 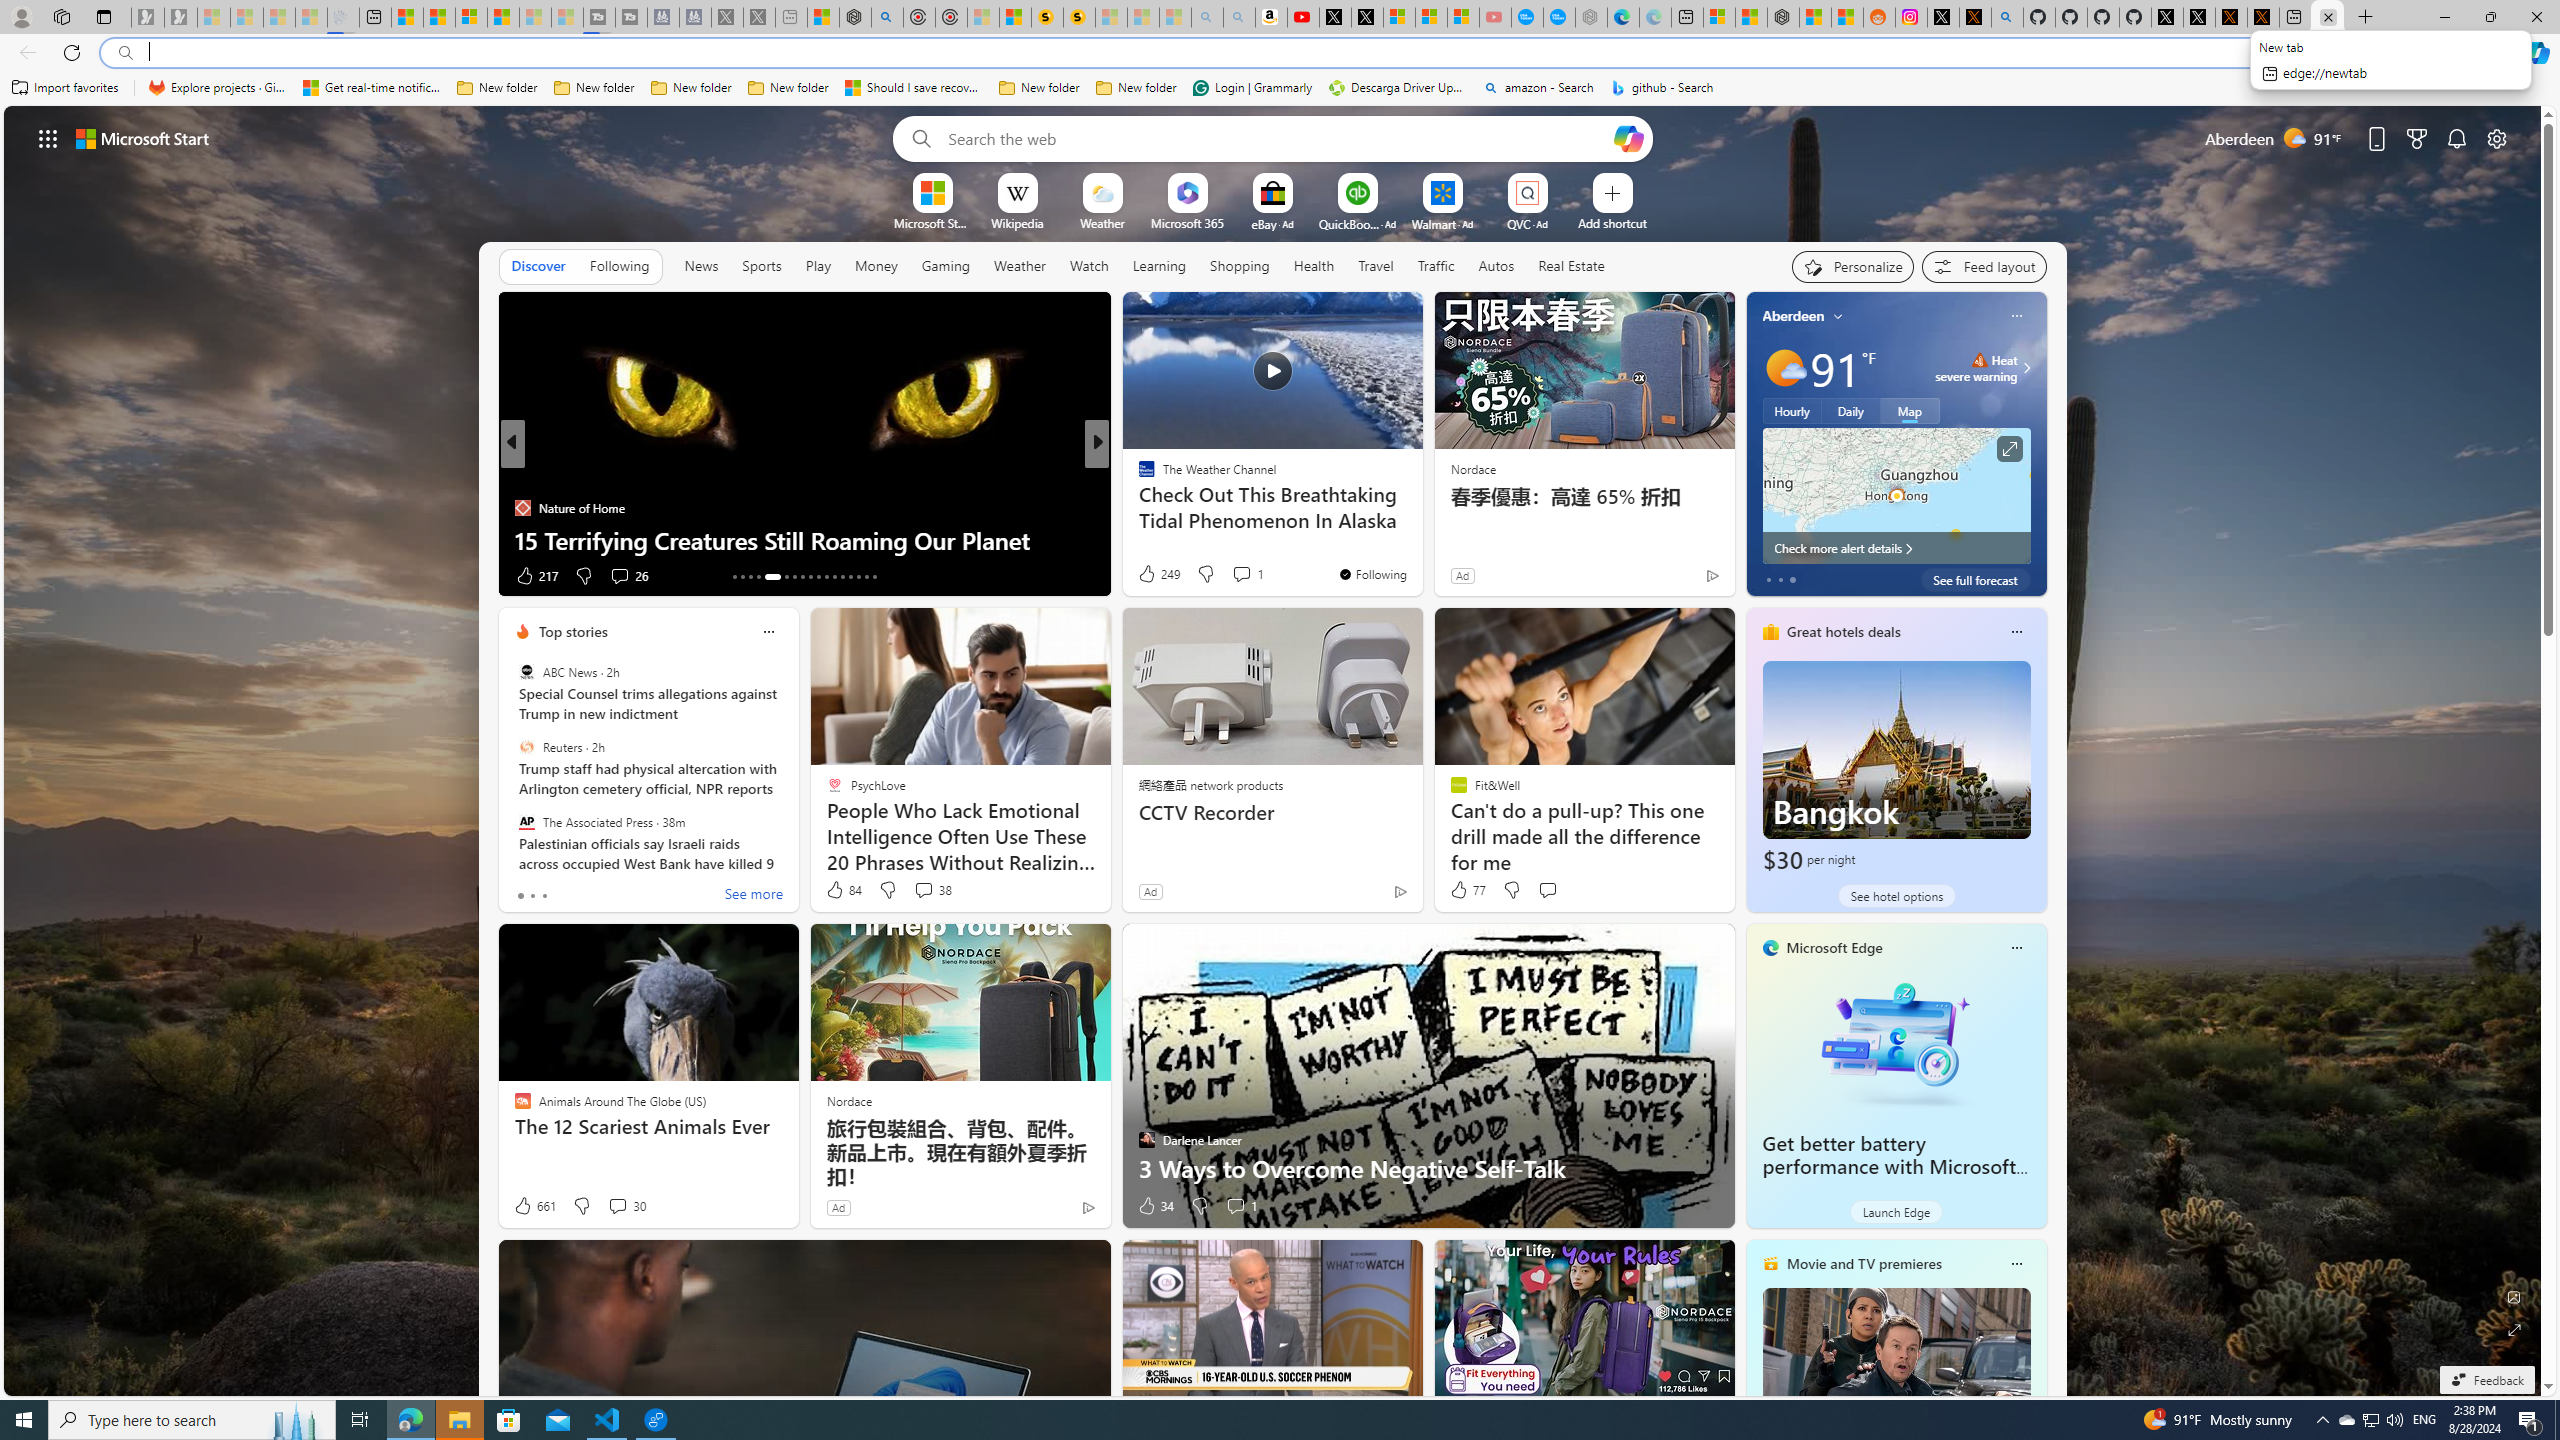 What do you see at coordinates (1017, 222) in the screenshot?
I see `Wikipedia` at bounding box center [1017, 222].